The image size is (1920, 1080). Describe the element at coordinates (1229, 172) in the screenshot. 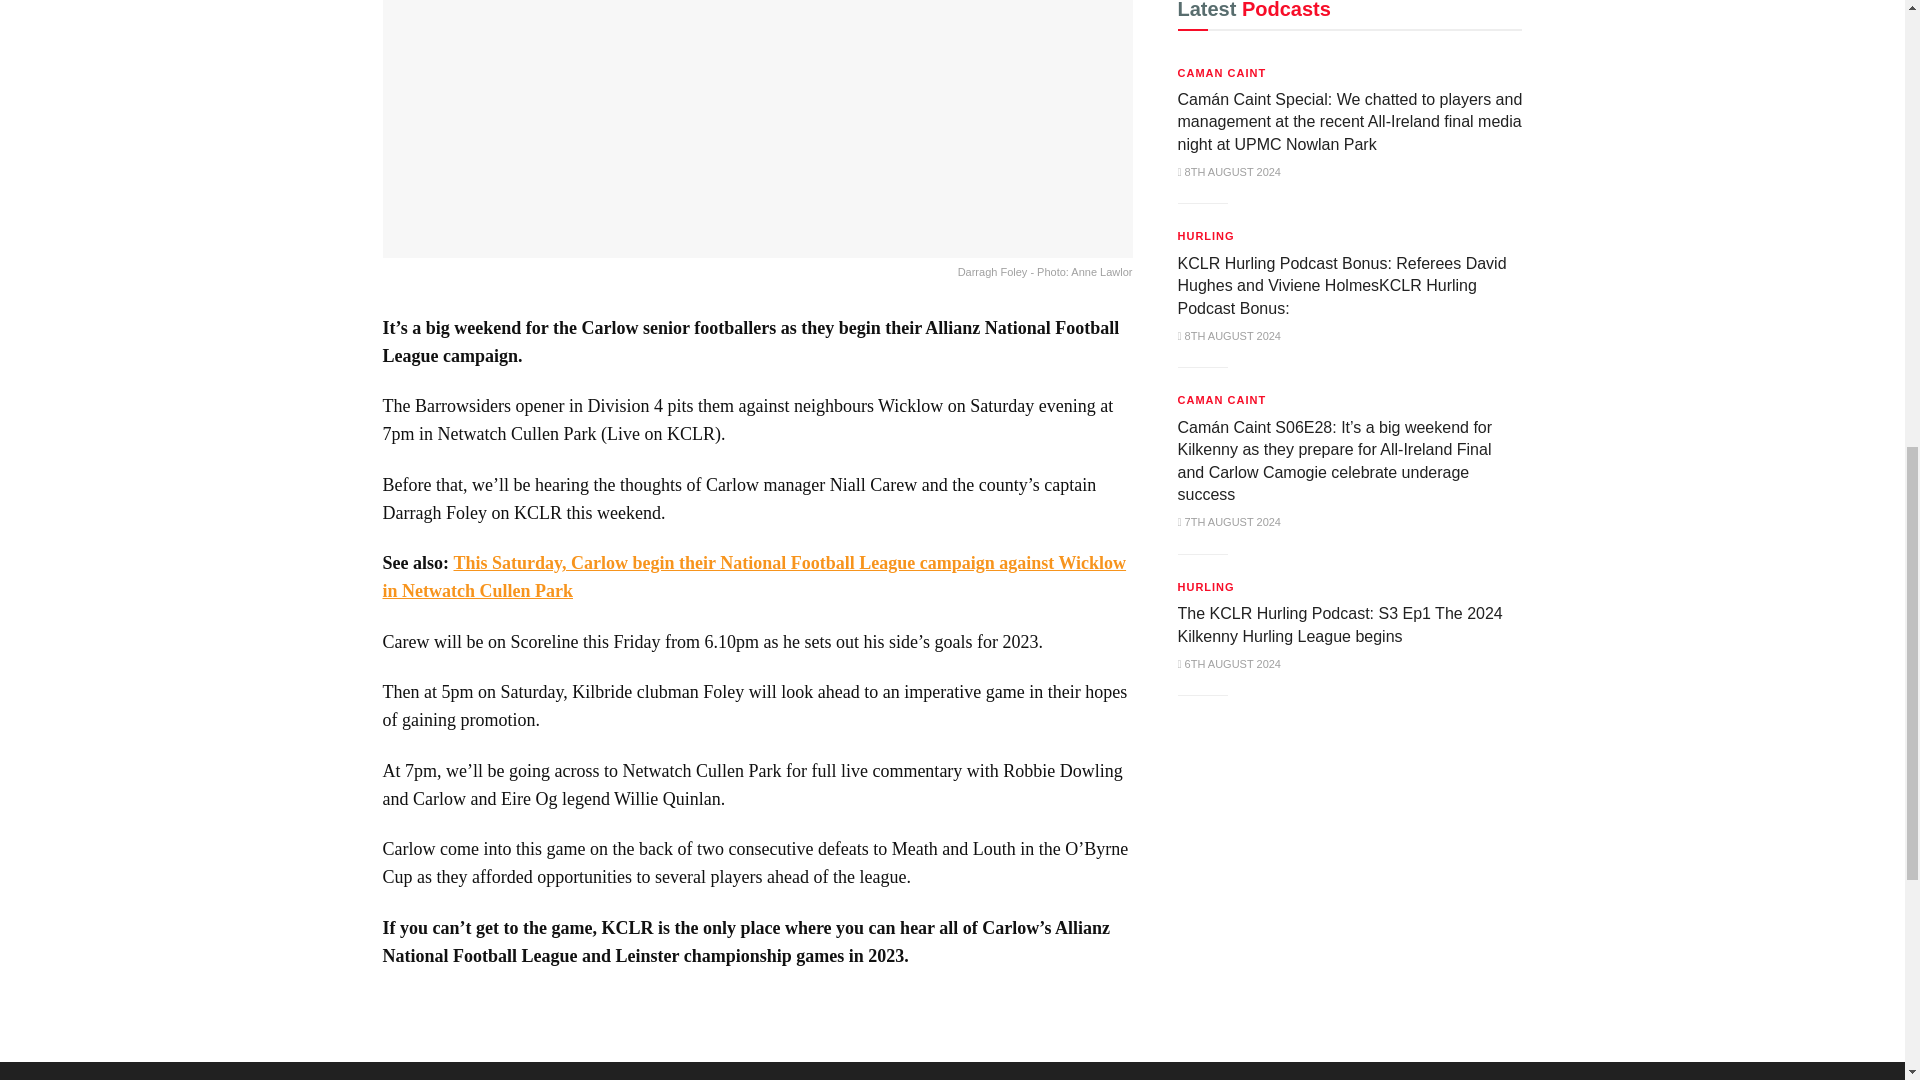

I see `8TH AUGUST 2024` at that location.